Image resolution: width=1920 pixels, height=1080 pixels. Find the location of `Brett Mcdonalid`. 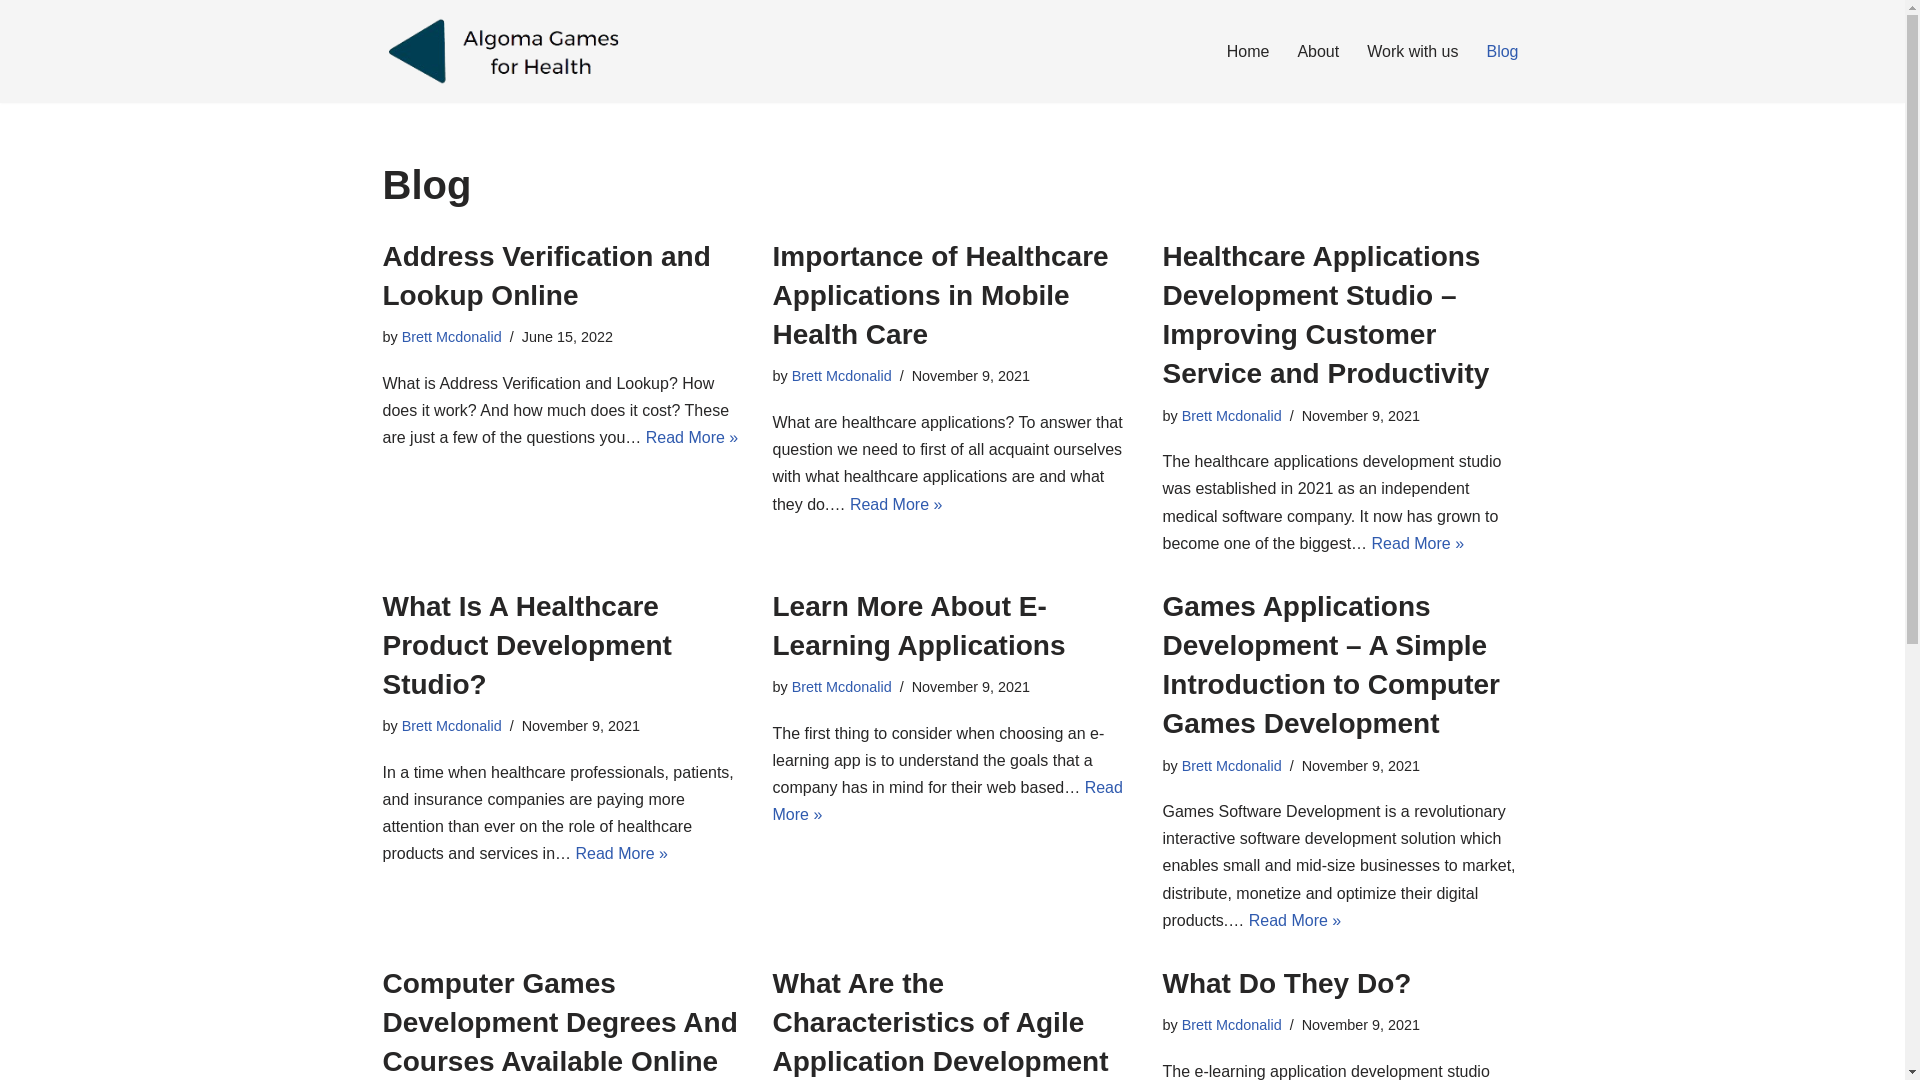

Brett Mcdonalid is located at coordinates (1232, 1025).